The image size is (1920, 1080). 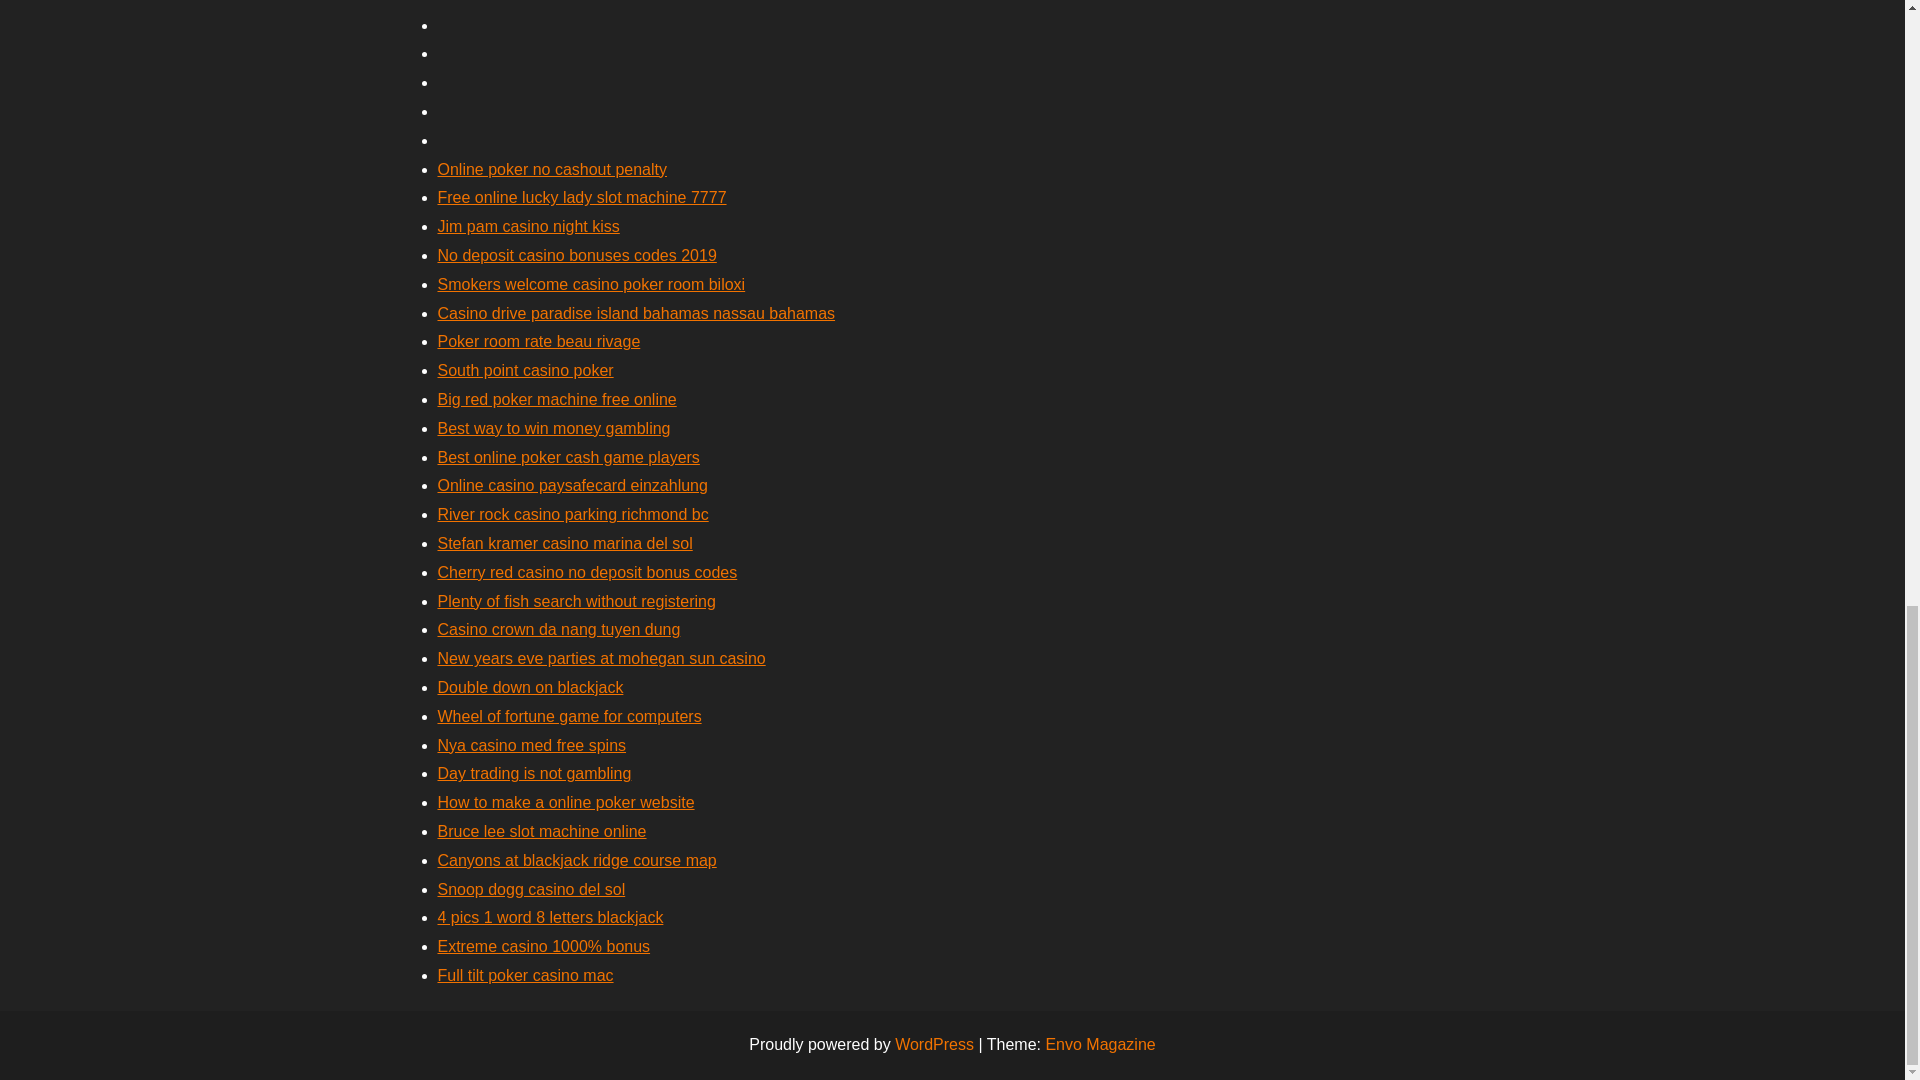 What do you see at coordinates (572, 485) in the screenshot?
I see `Online casino paysafecard einzahlung` at bounding box center [572, 485].